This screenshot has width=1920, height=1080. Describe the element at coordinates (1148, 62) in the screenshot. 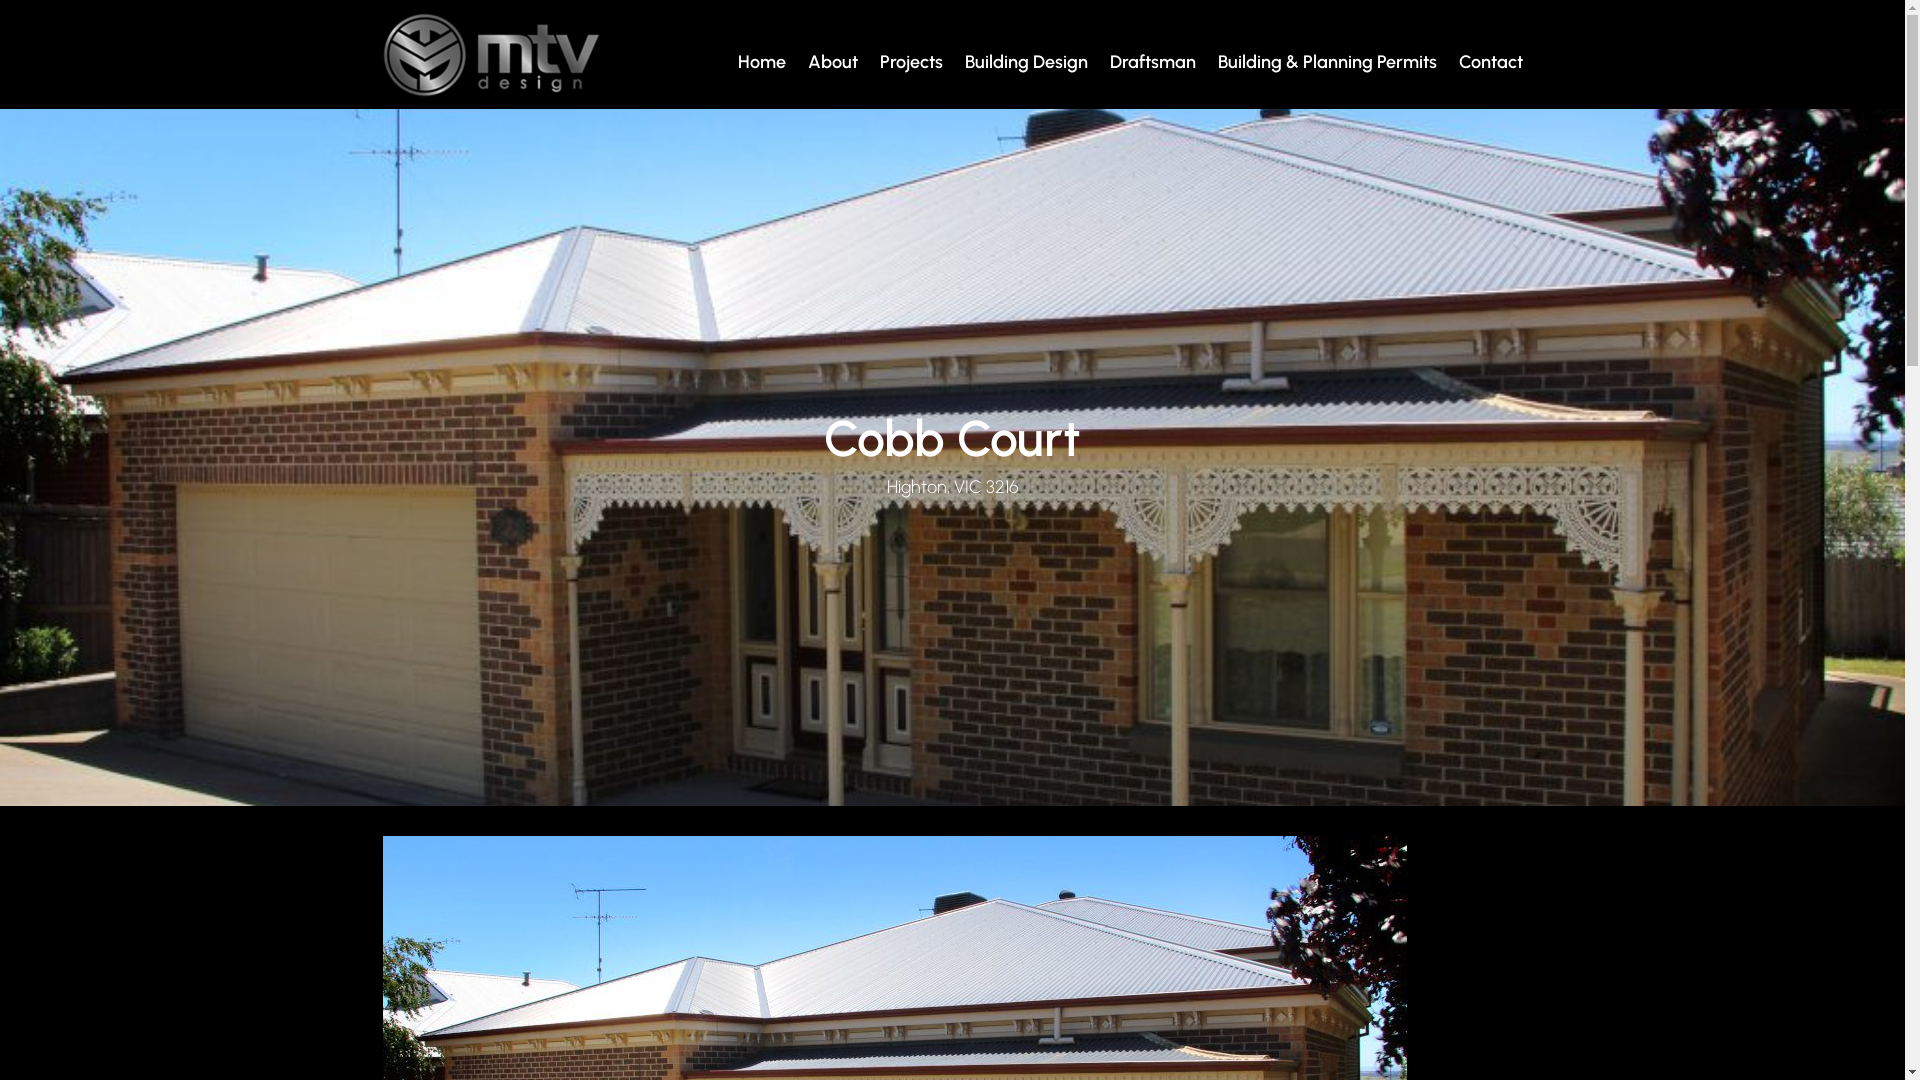

I see `Draftsman` at that location.